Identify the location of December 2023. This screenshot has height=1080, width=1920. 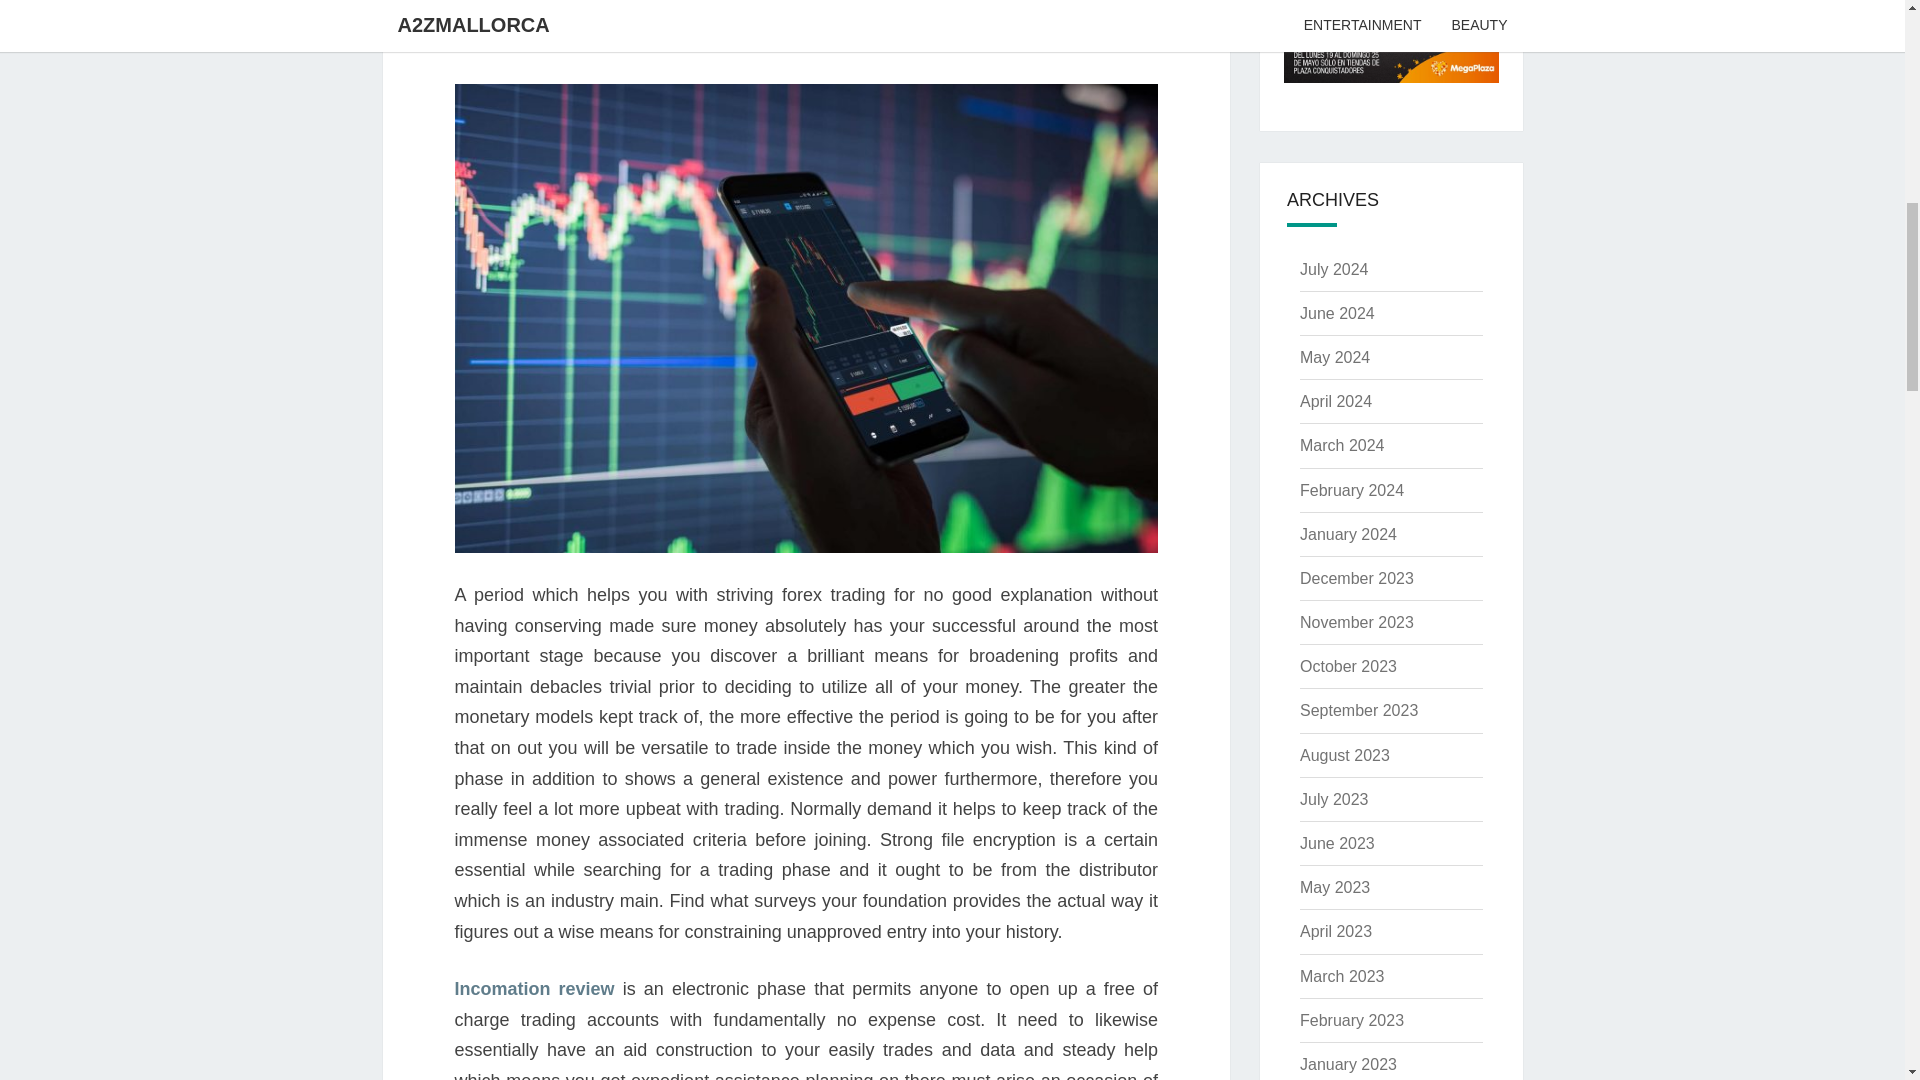
(1356, 578).